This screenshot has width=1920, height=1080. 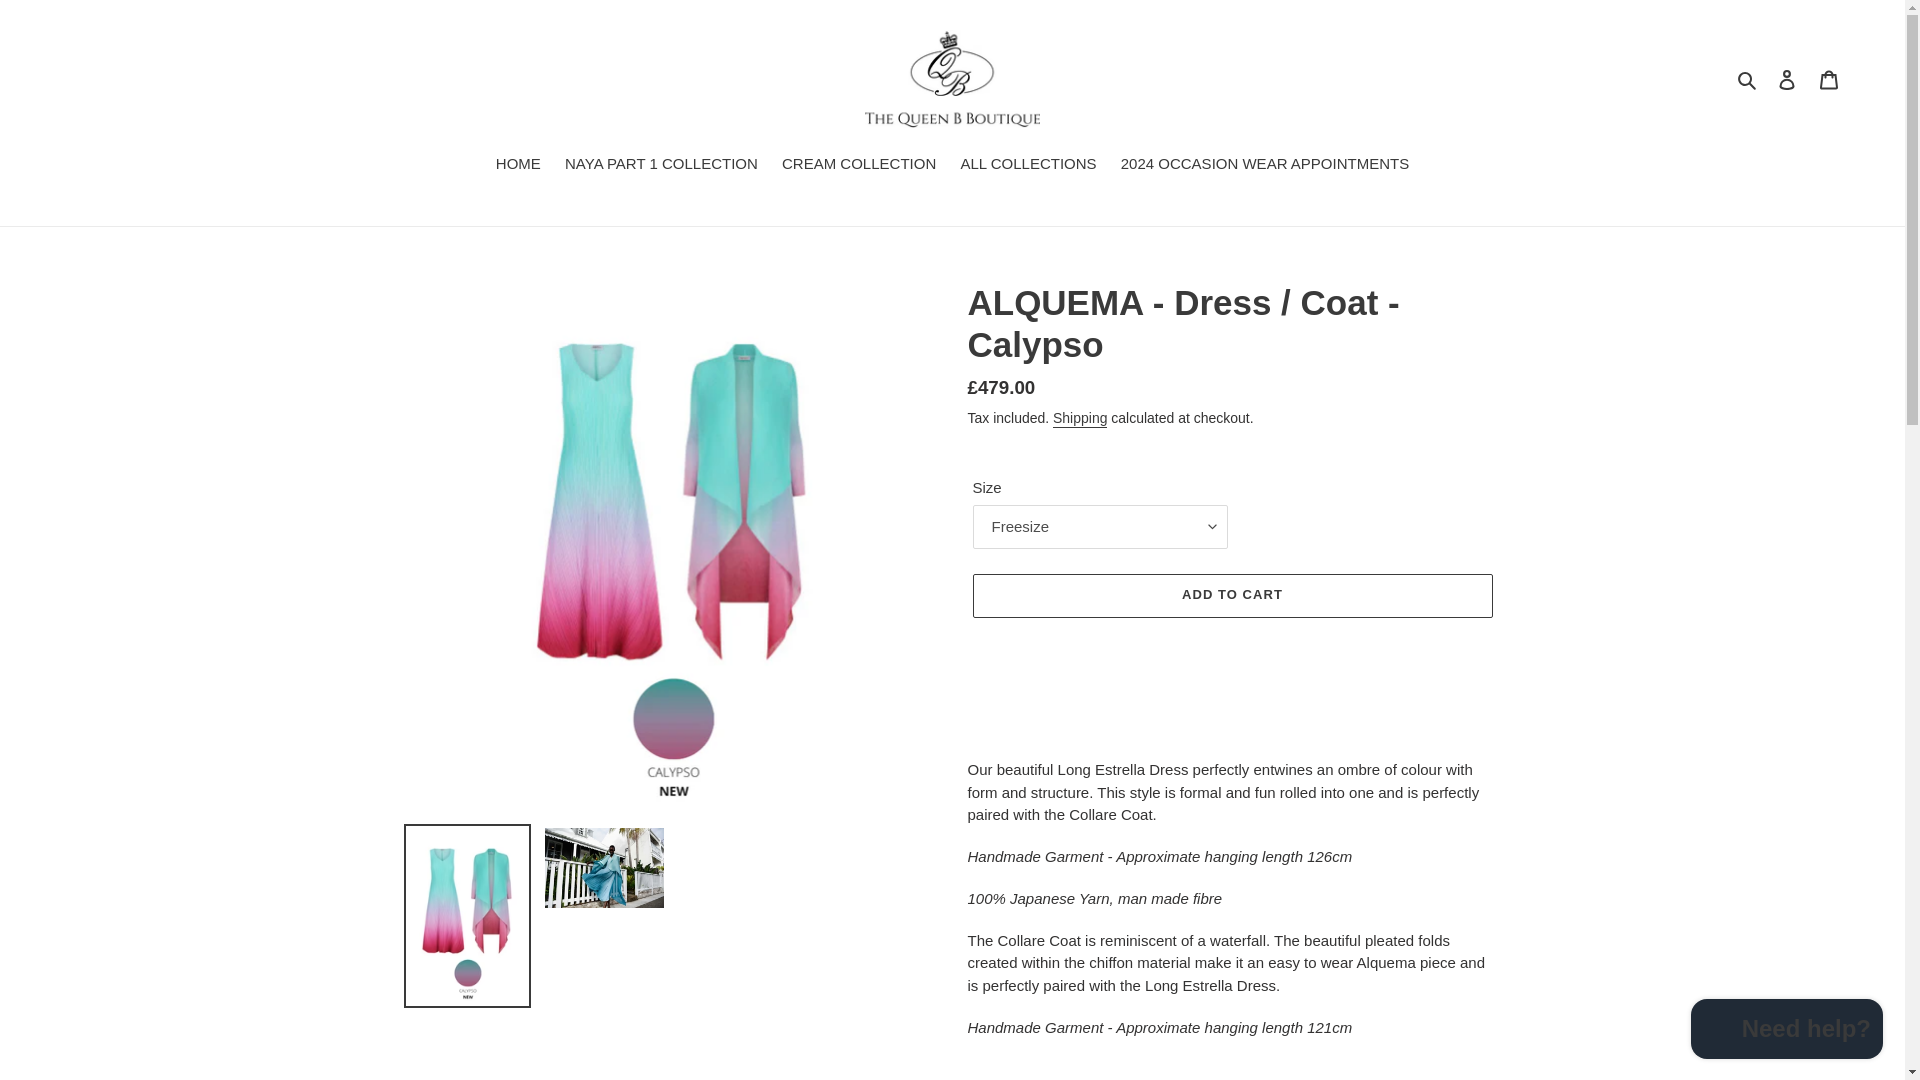 I want to click on HOME, so click(x=518, y=166).